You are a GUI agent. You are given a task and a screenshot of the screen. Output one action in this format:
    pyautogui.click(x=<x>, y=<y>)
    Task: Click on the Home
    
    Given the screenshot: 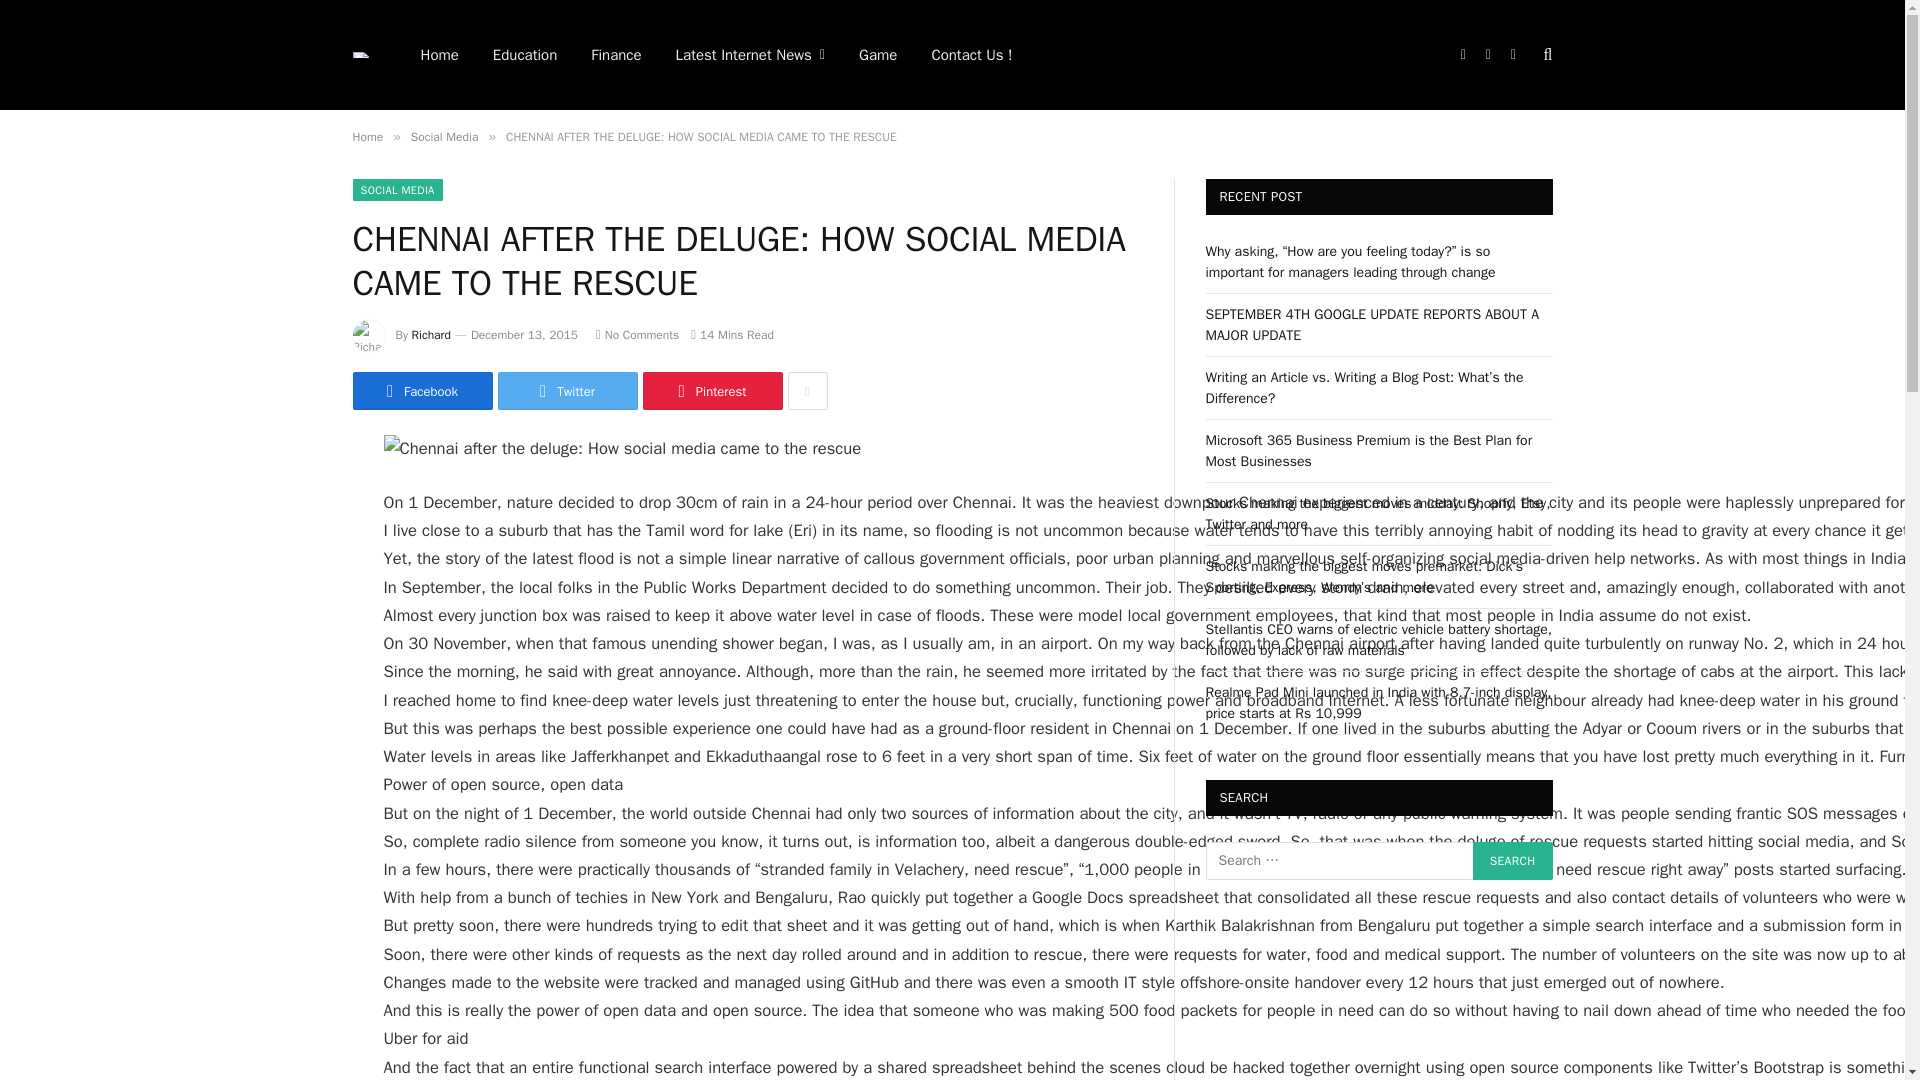 What is the action you would take?
    pyautogui.click(x=366, y=136)
    